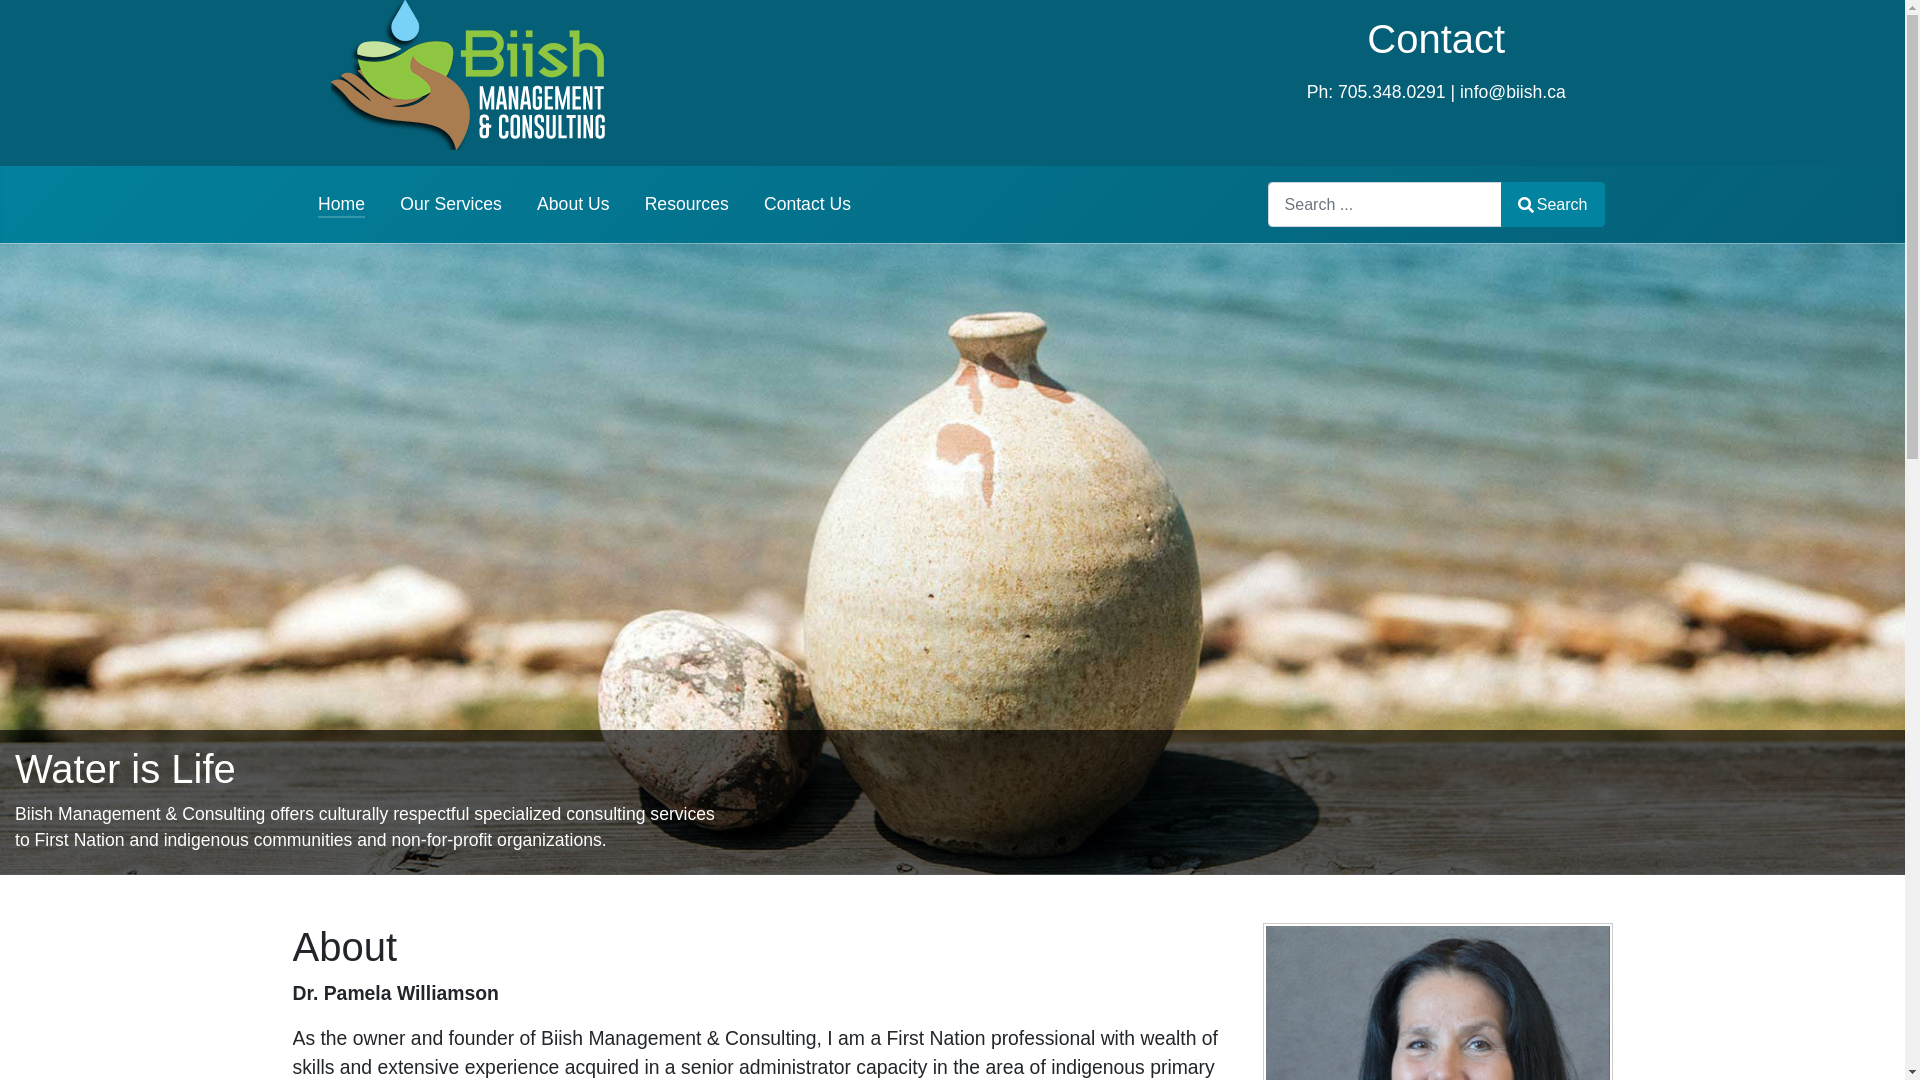 Image resolution: width=1920 pixels, height=1080 pixels. What do you see at coordinates (1513, 92) in the screenshot?
I see `info@biish.ca` at bounding box center [1513, 92].